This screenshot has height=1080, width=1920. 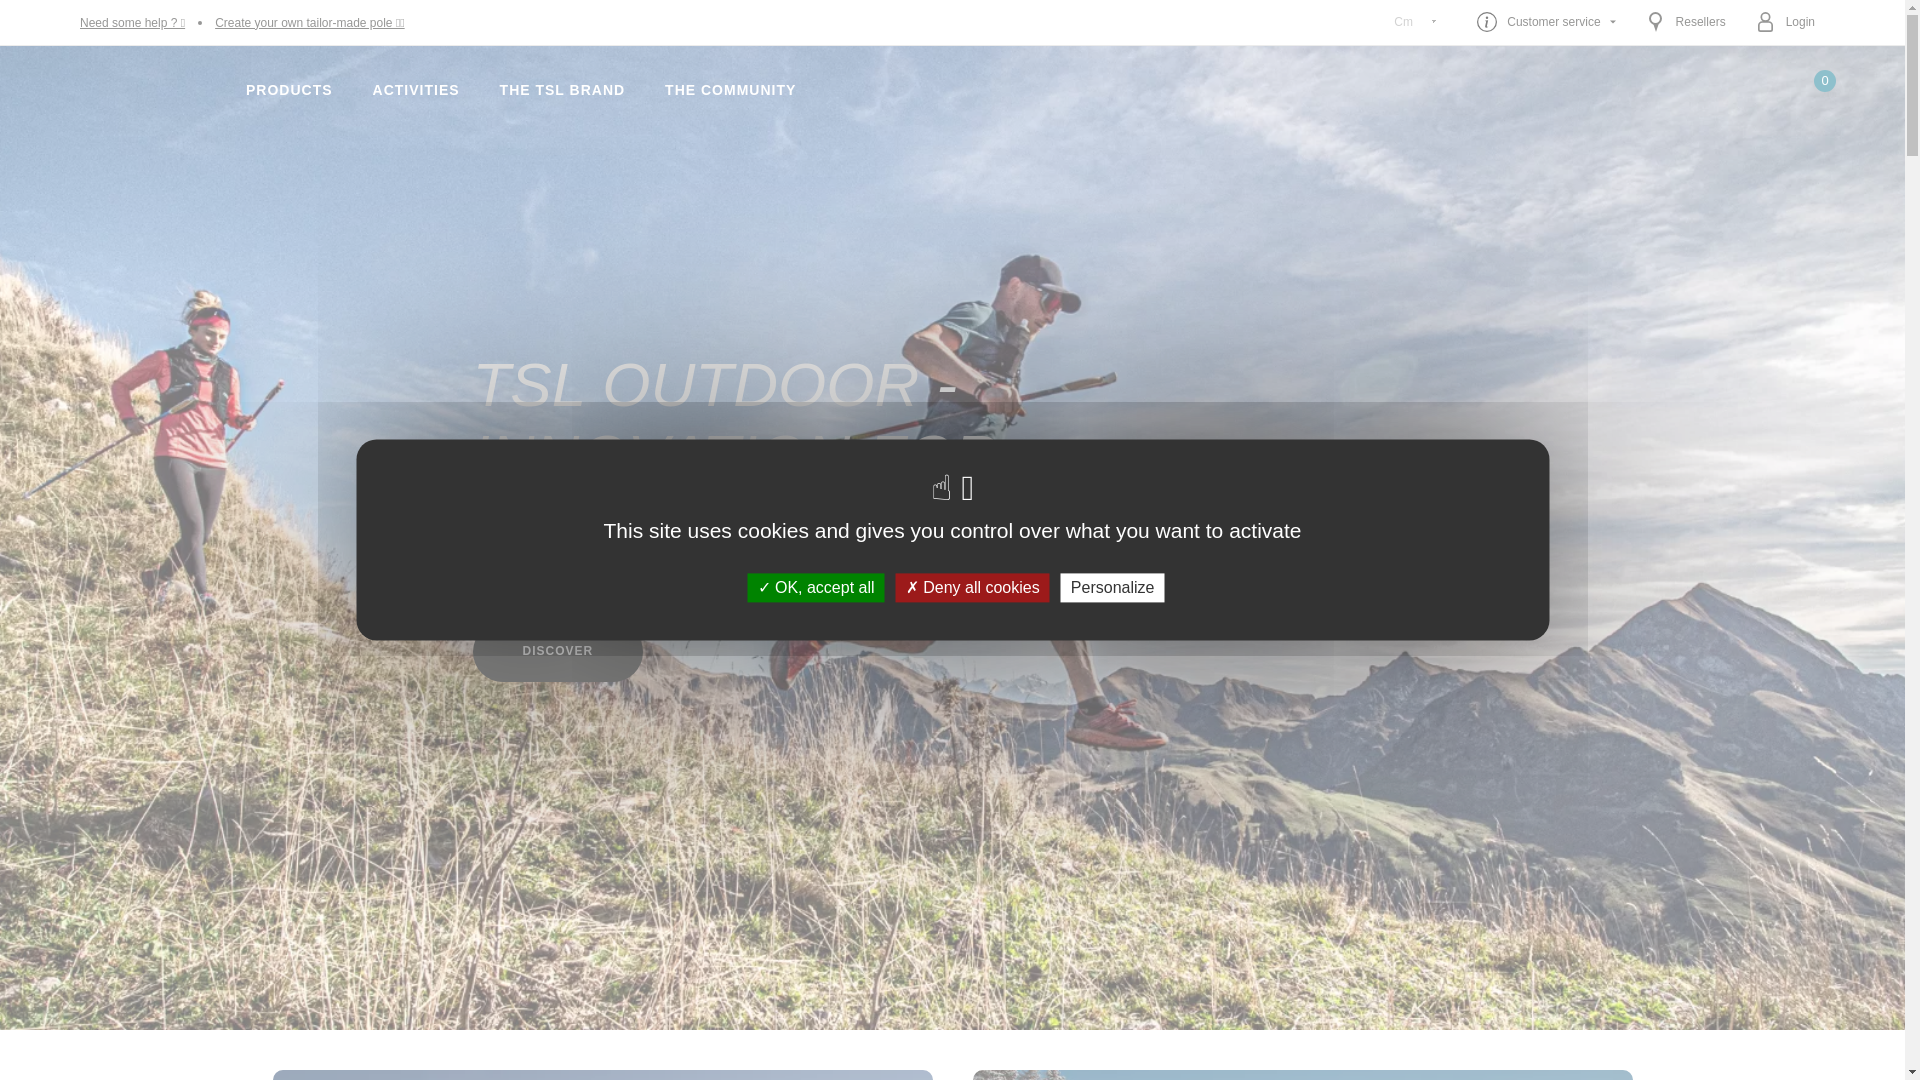 What do you see at coordinates (1686, 22) in the screenshot?
I see `Resellers` at bounding box center [1686, 22].